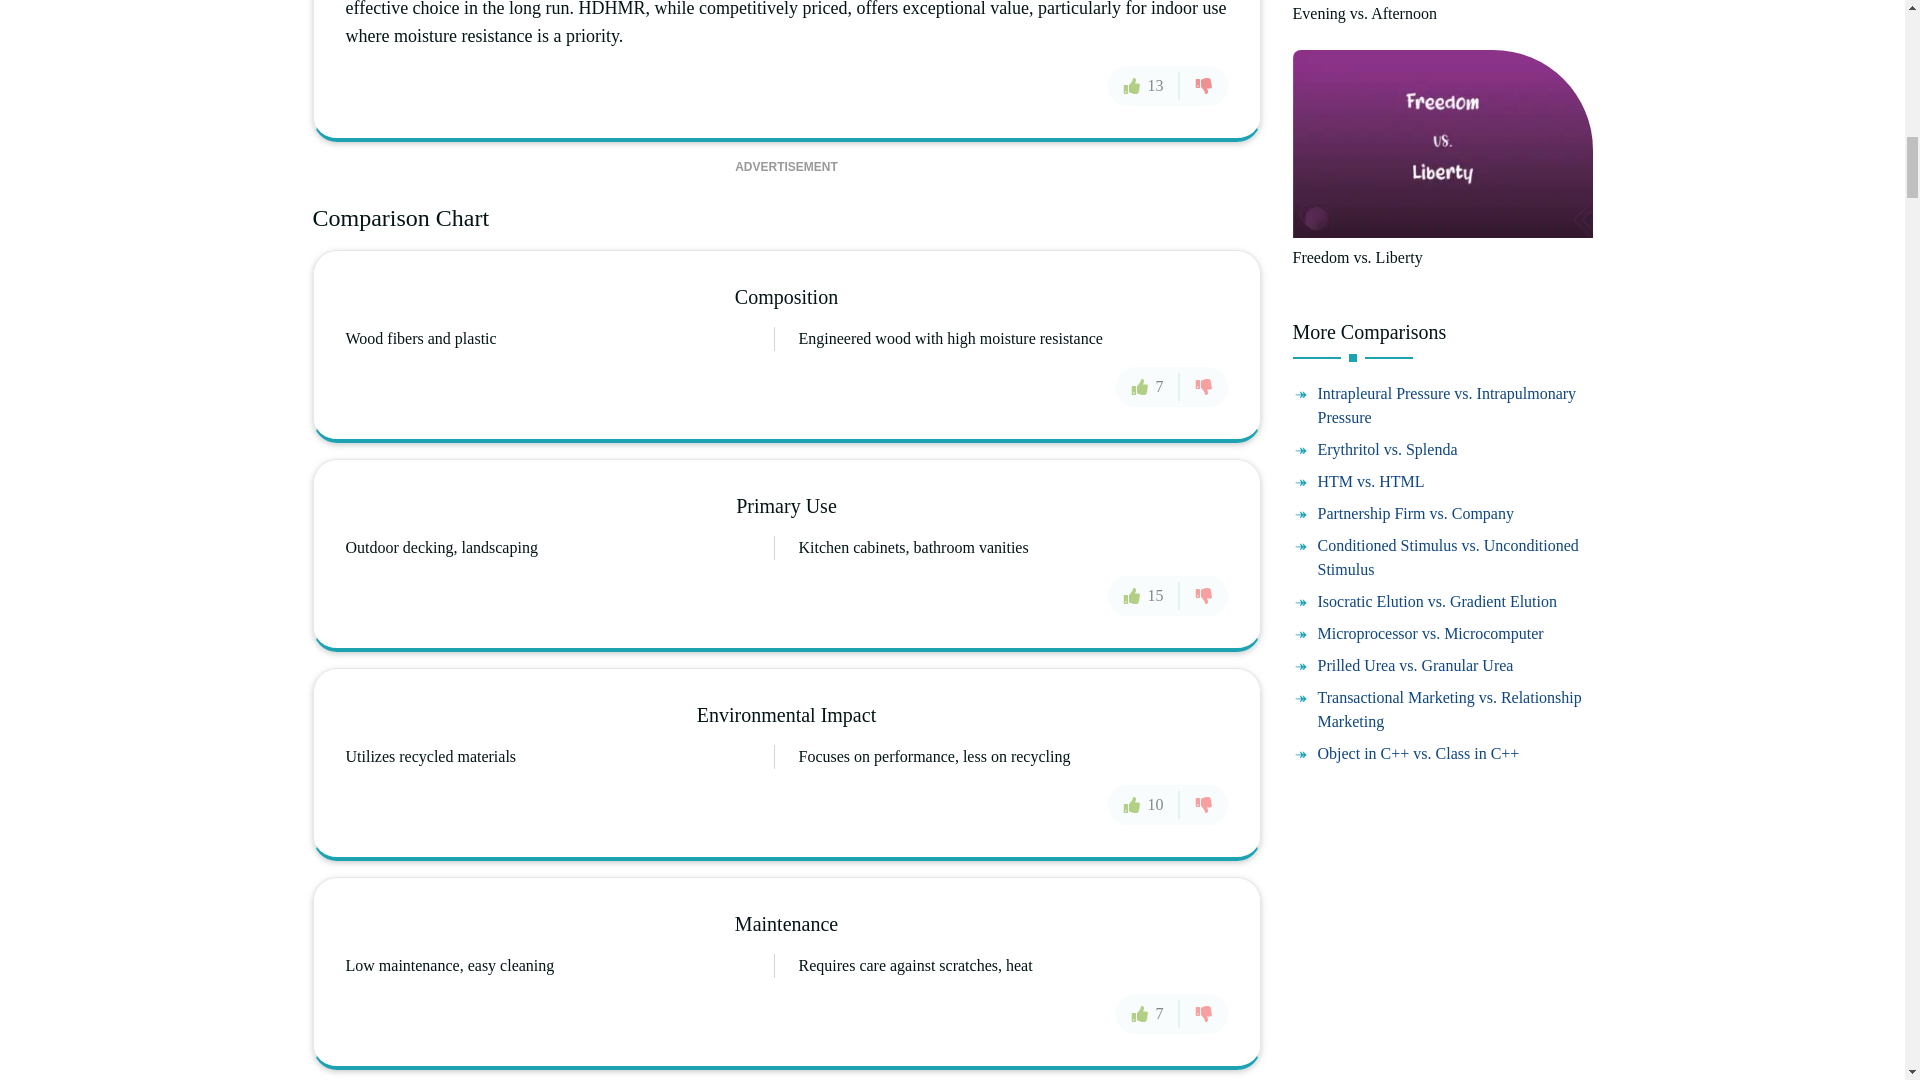 This screenshot has width=1920, height=1080. Describe the element at coordinates (1144, 804) in the screenshot. I see `10` at that location.